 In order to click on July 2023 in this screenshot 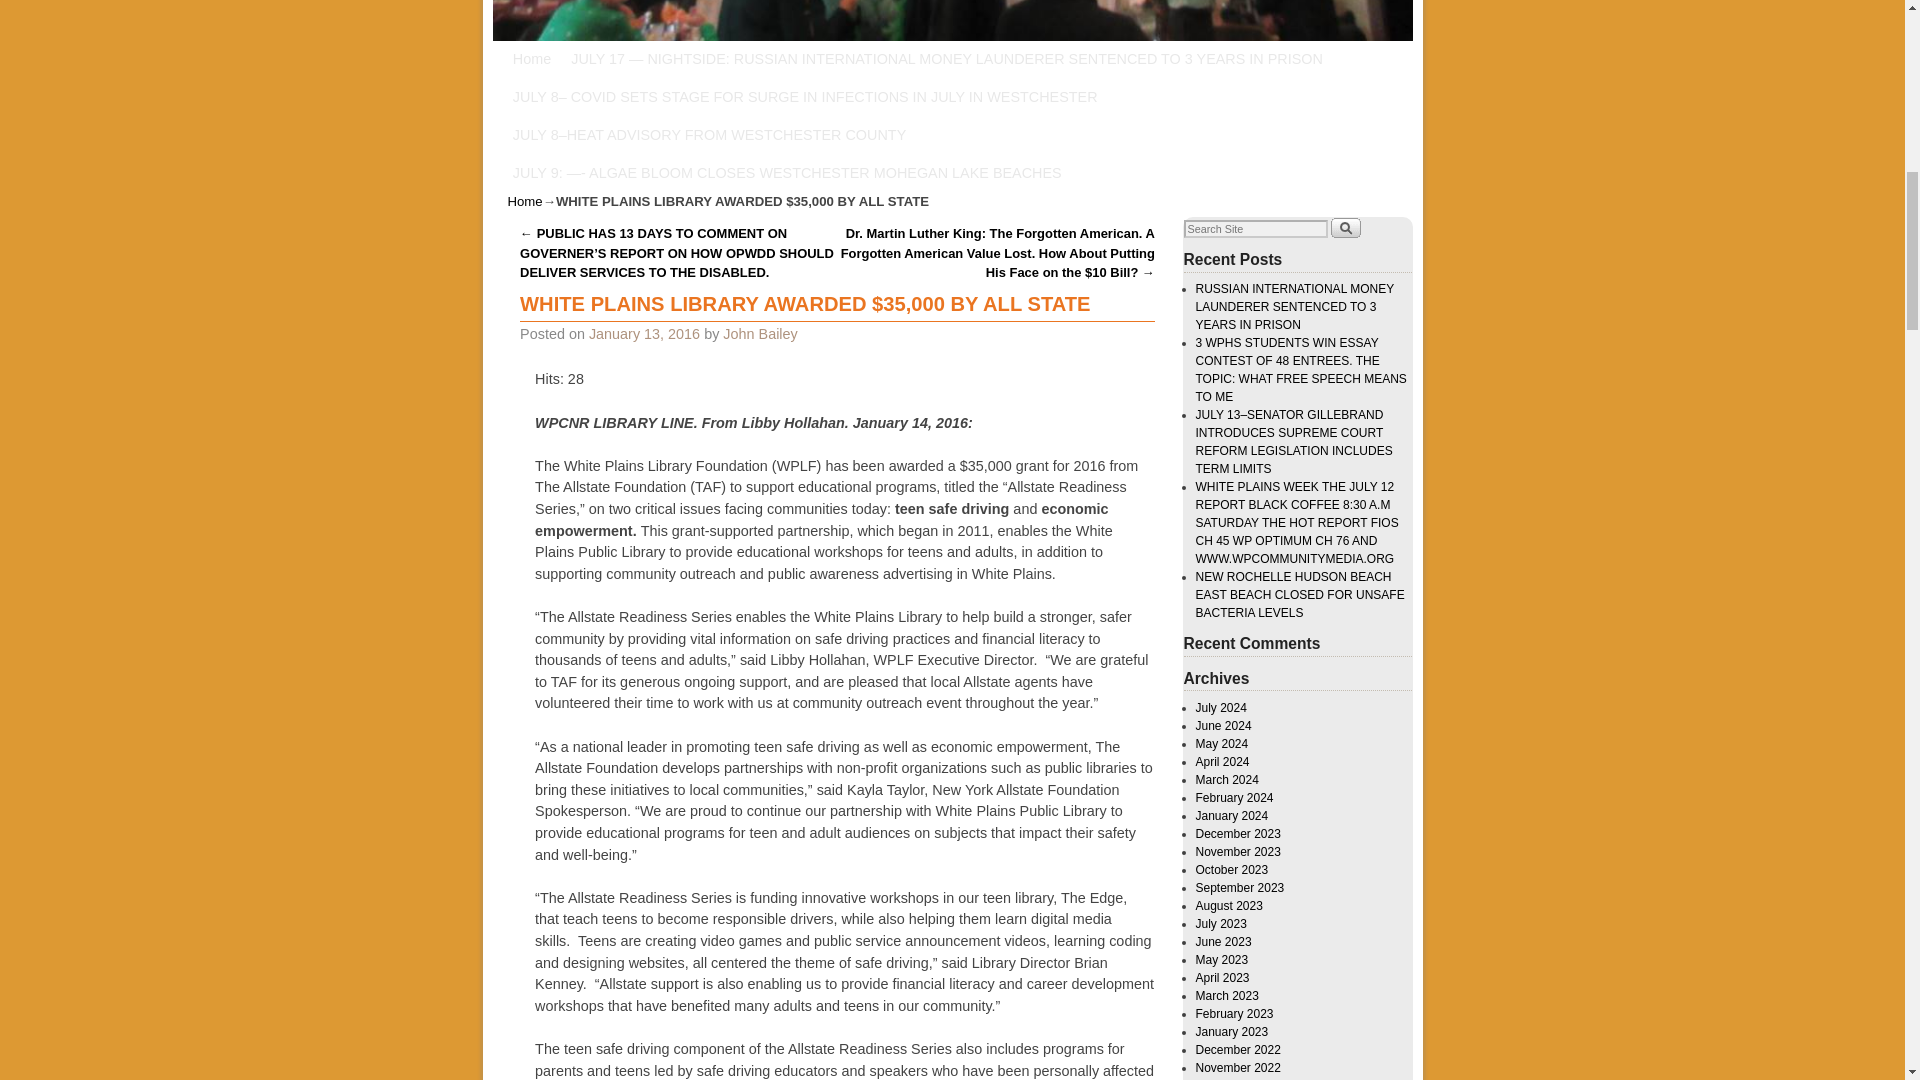, I will do `click(1221, 923)`.